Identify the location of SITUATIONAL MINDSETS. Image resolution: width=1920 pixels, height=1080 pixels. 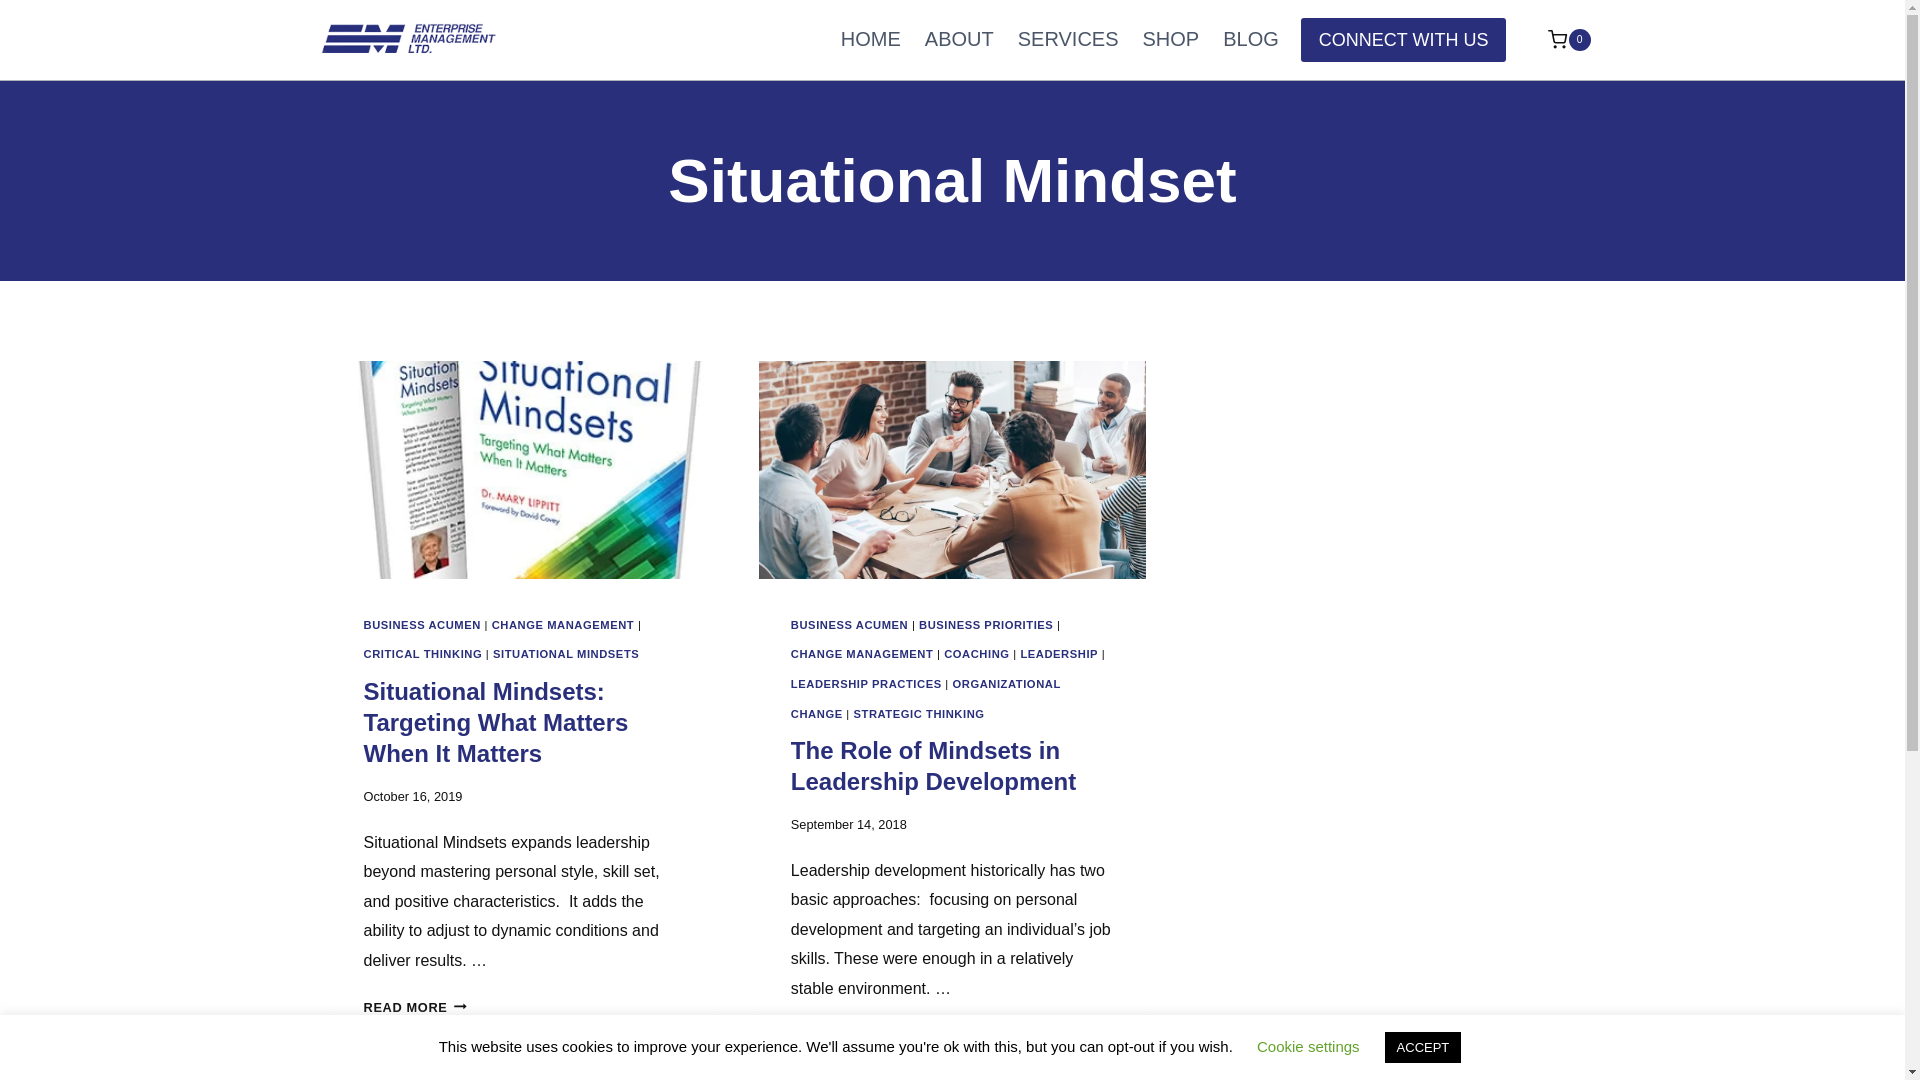
(566, 654).